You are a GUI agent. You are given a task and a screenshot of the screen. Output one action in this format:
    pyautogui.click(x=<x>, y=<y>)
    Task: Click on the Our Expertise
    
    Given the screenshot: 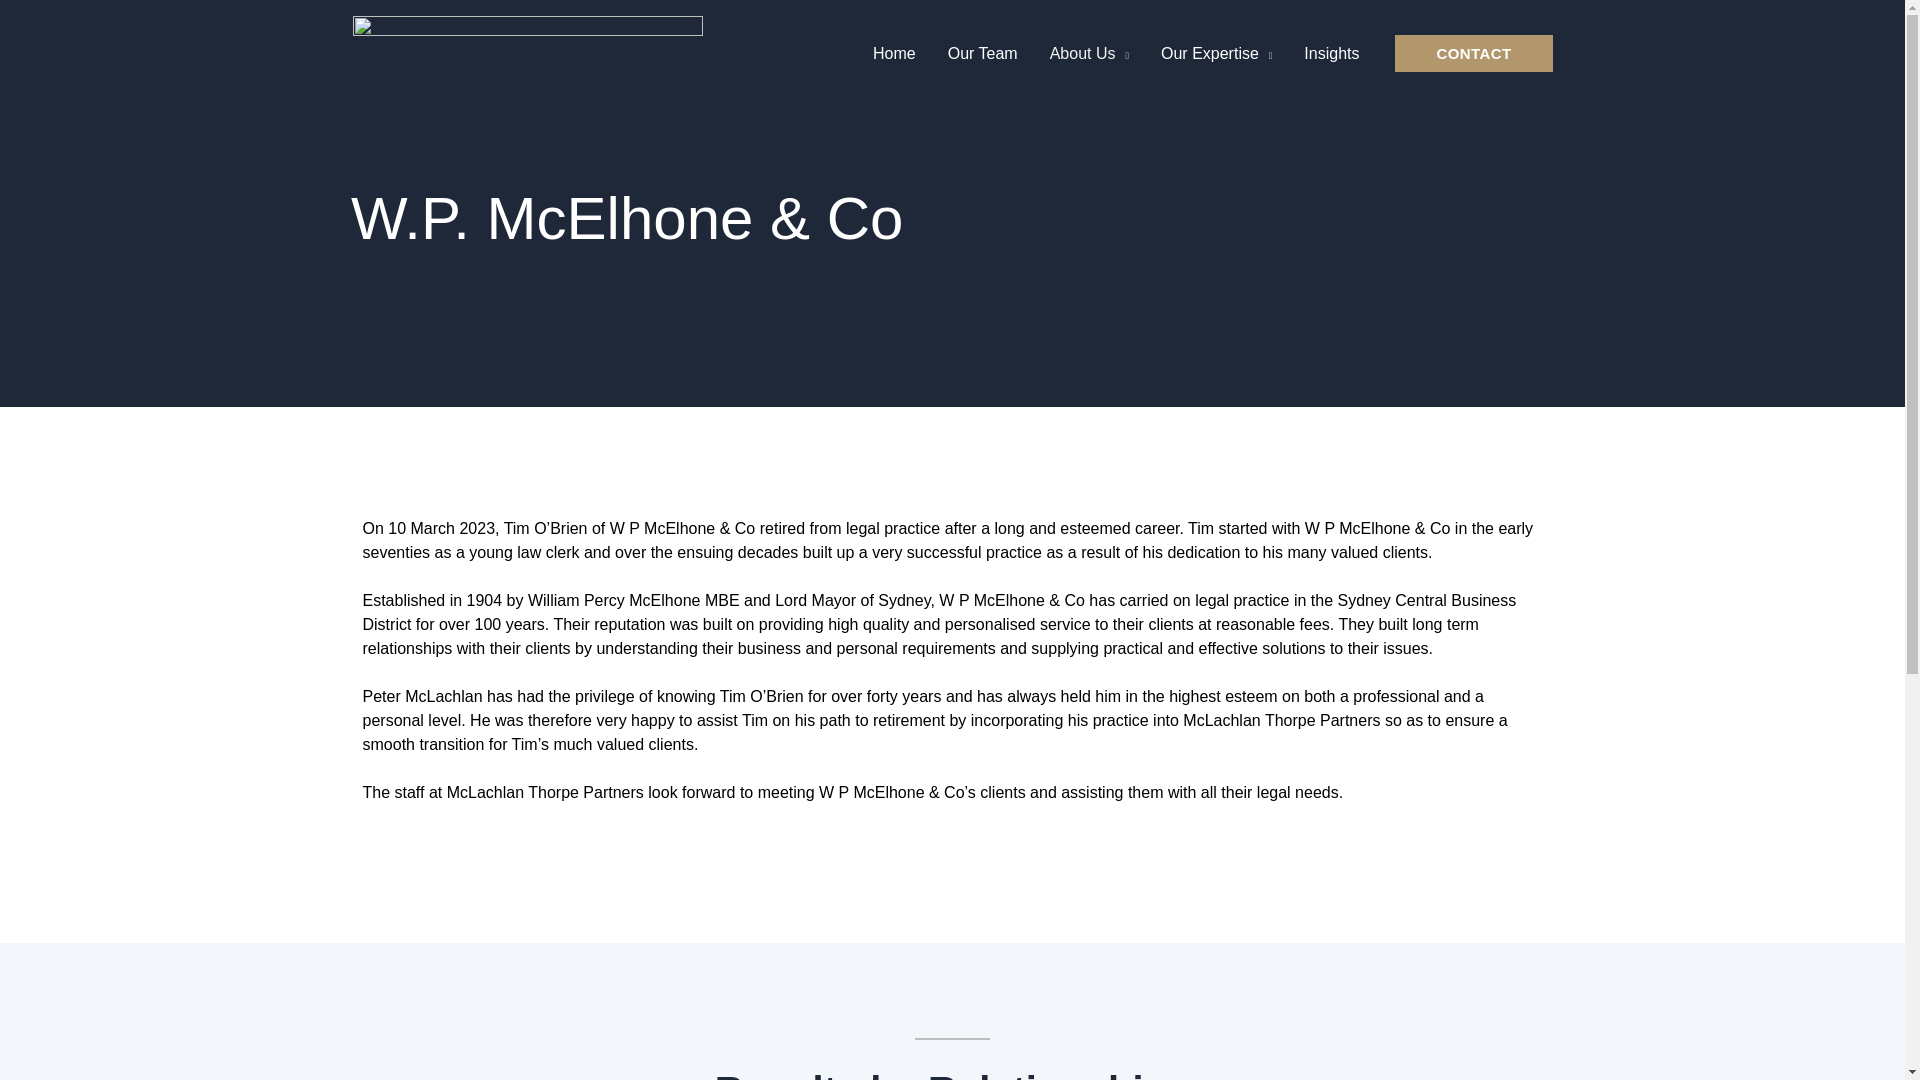 What is the action you would take?
    pyautogui.click(x=1216, y=52)
    